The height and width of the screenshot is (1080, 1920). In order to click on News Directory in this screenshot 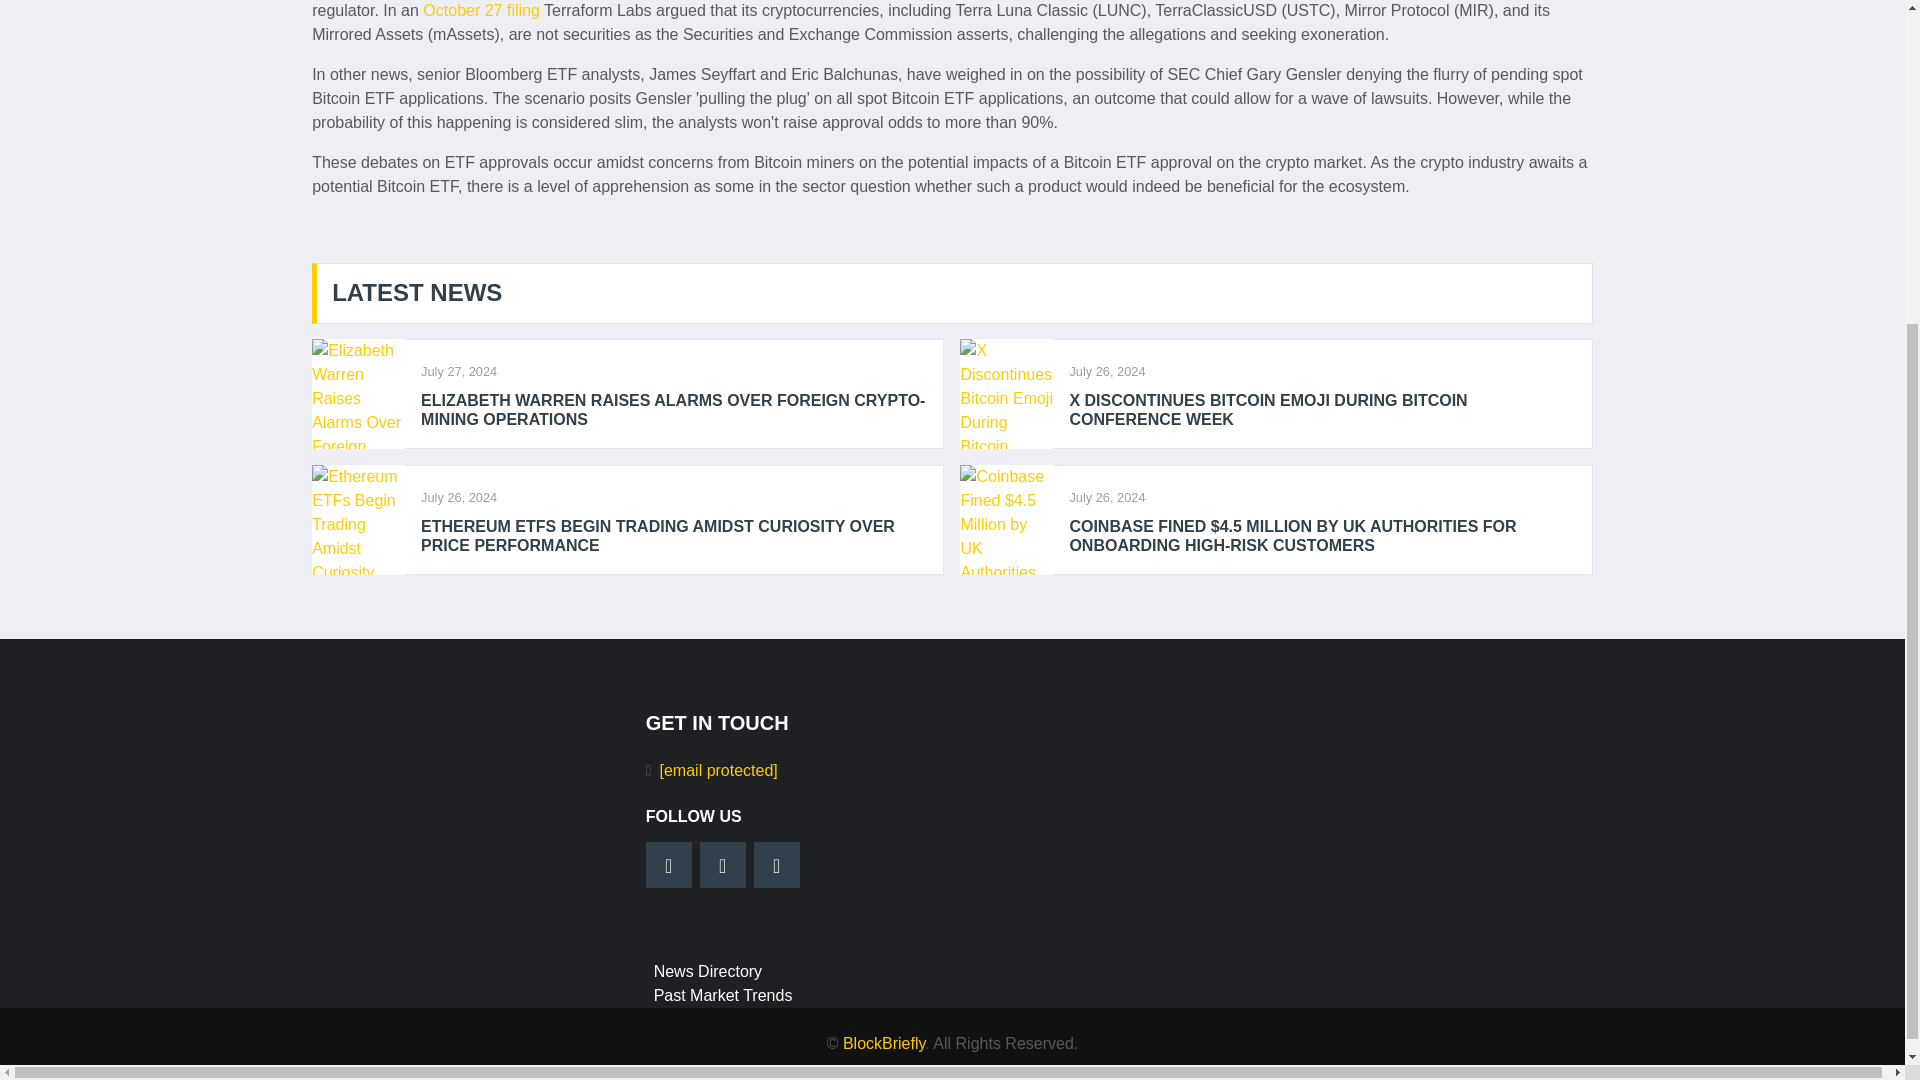, I will do `click(708, 971)`.